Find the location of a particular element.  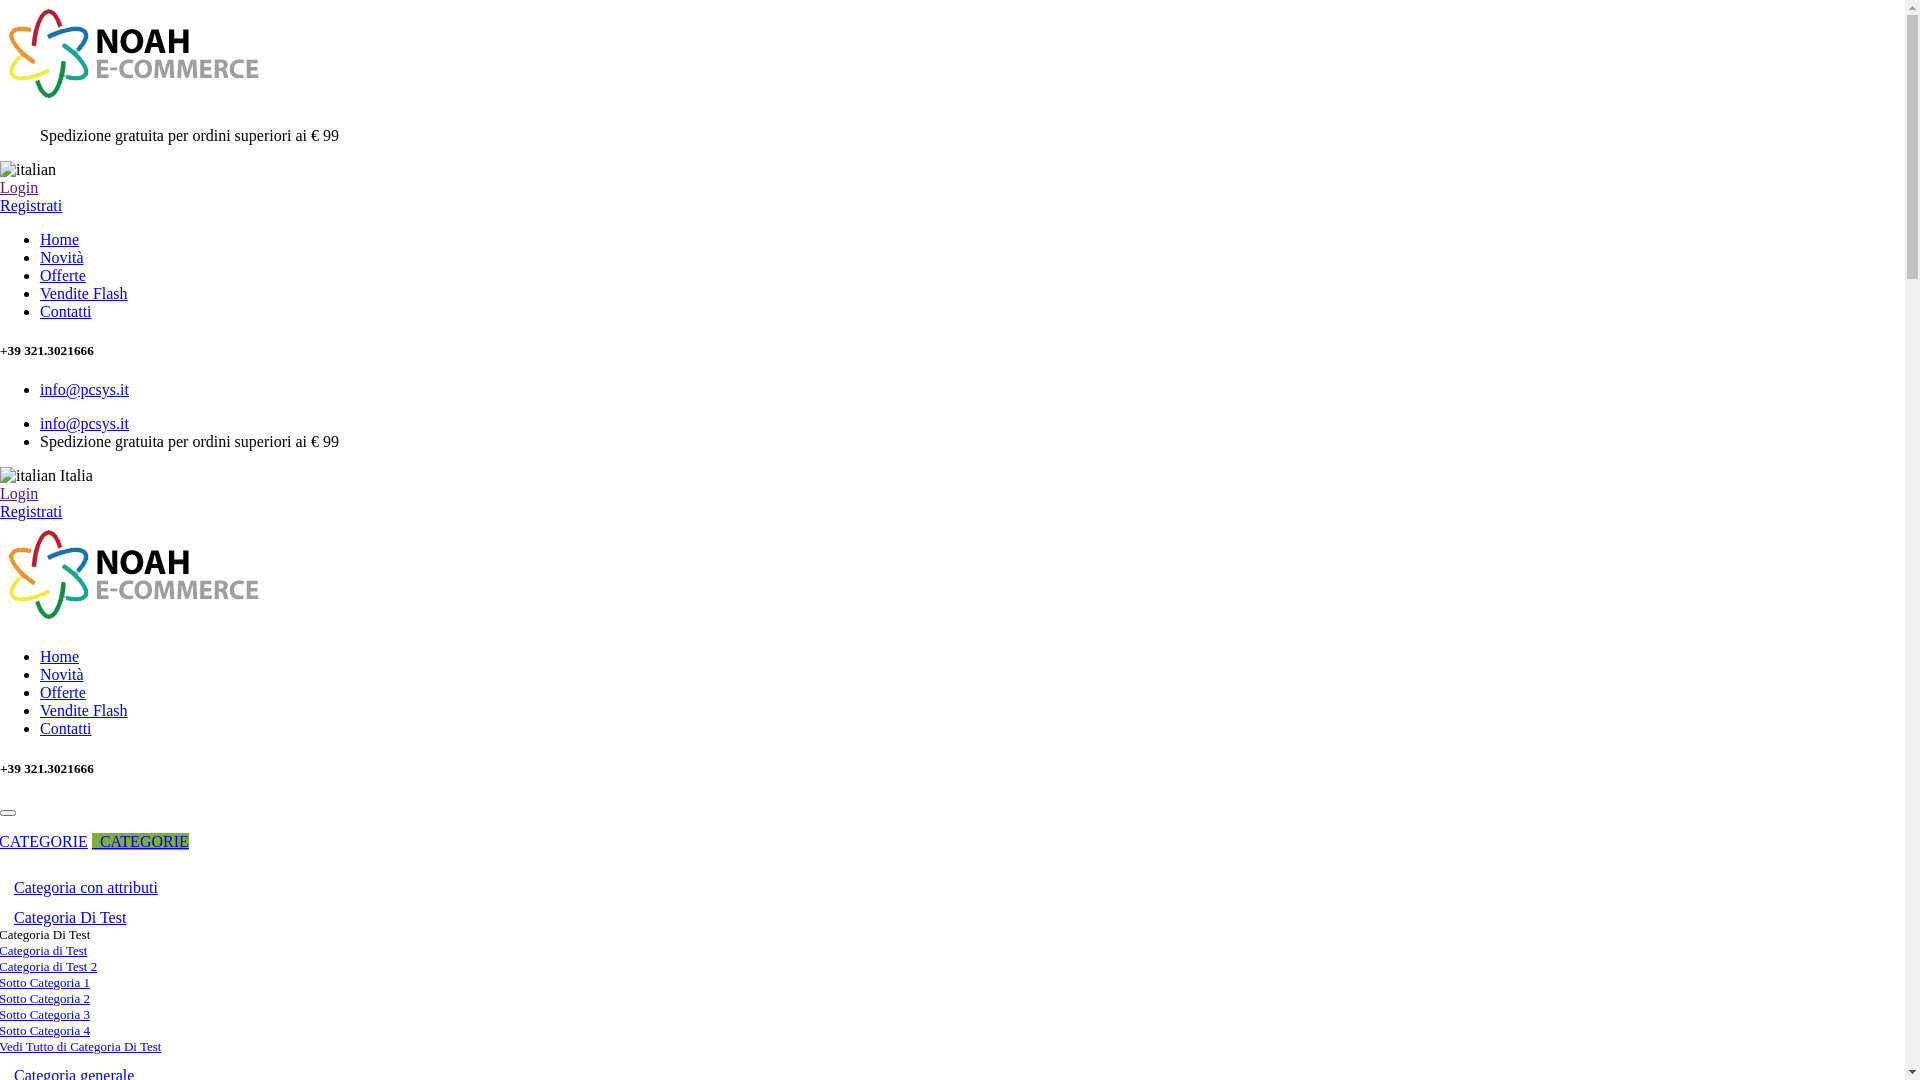

Login is located at coordinates (19, 494).